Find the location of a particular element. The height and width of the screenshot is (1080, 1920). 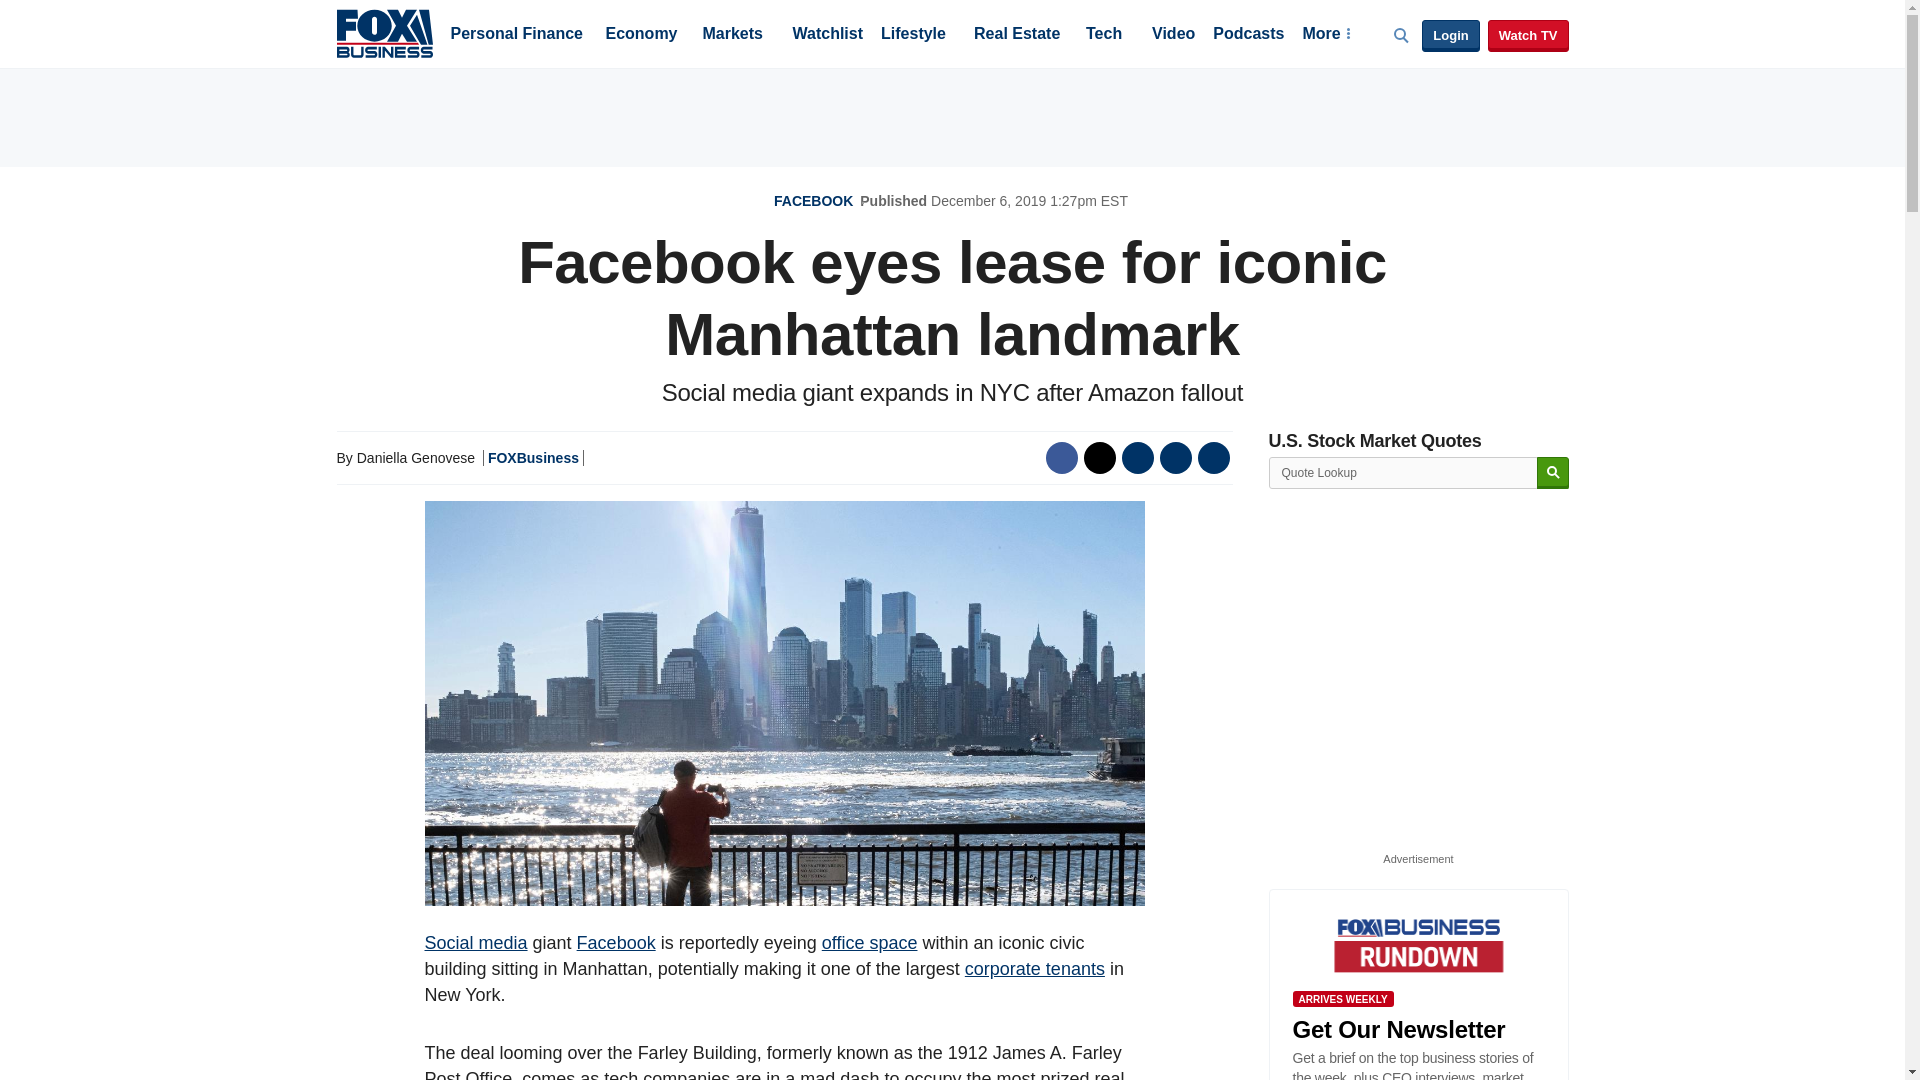

Video is located at coordinates (1173, 35).